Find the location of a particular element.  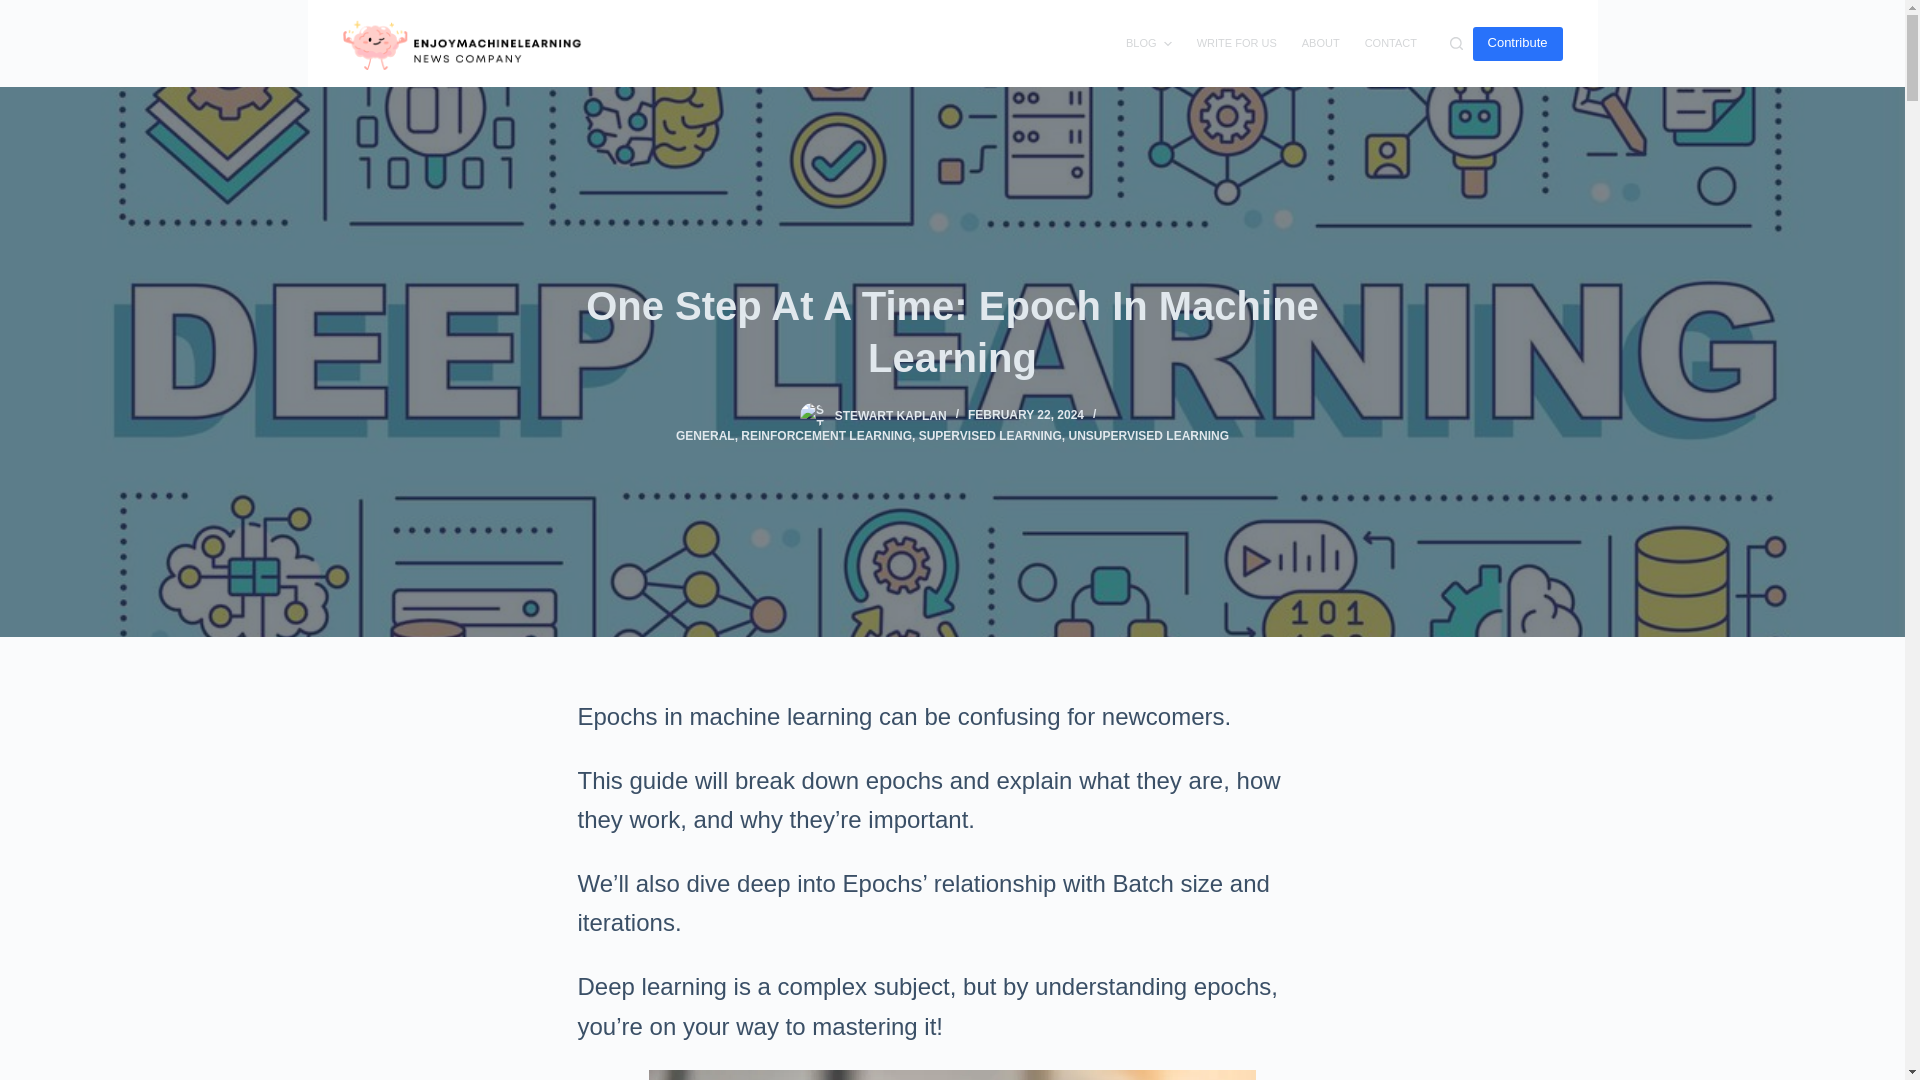

Skip to content is located at coordinates (20, 10).